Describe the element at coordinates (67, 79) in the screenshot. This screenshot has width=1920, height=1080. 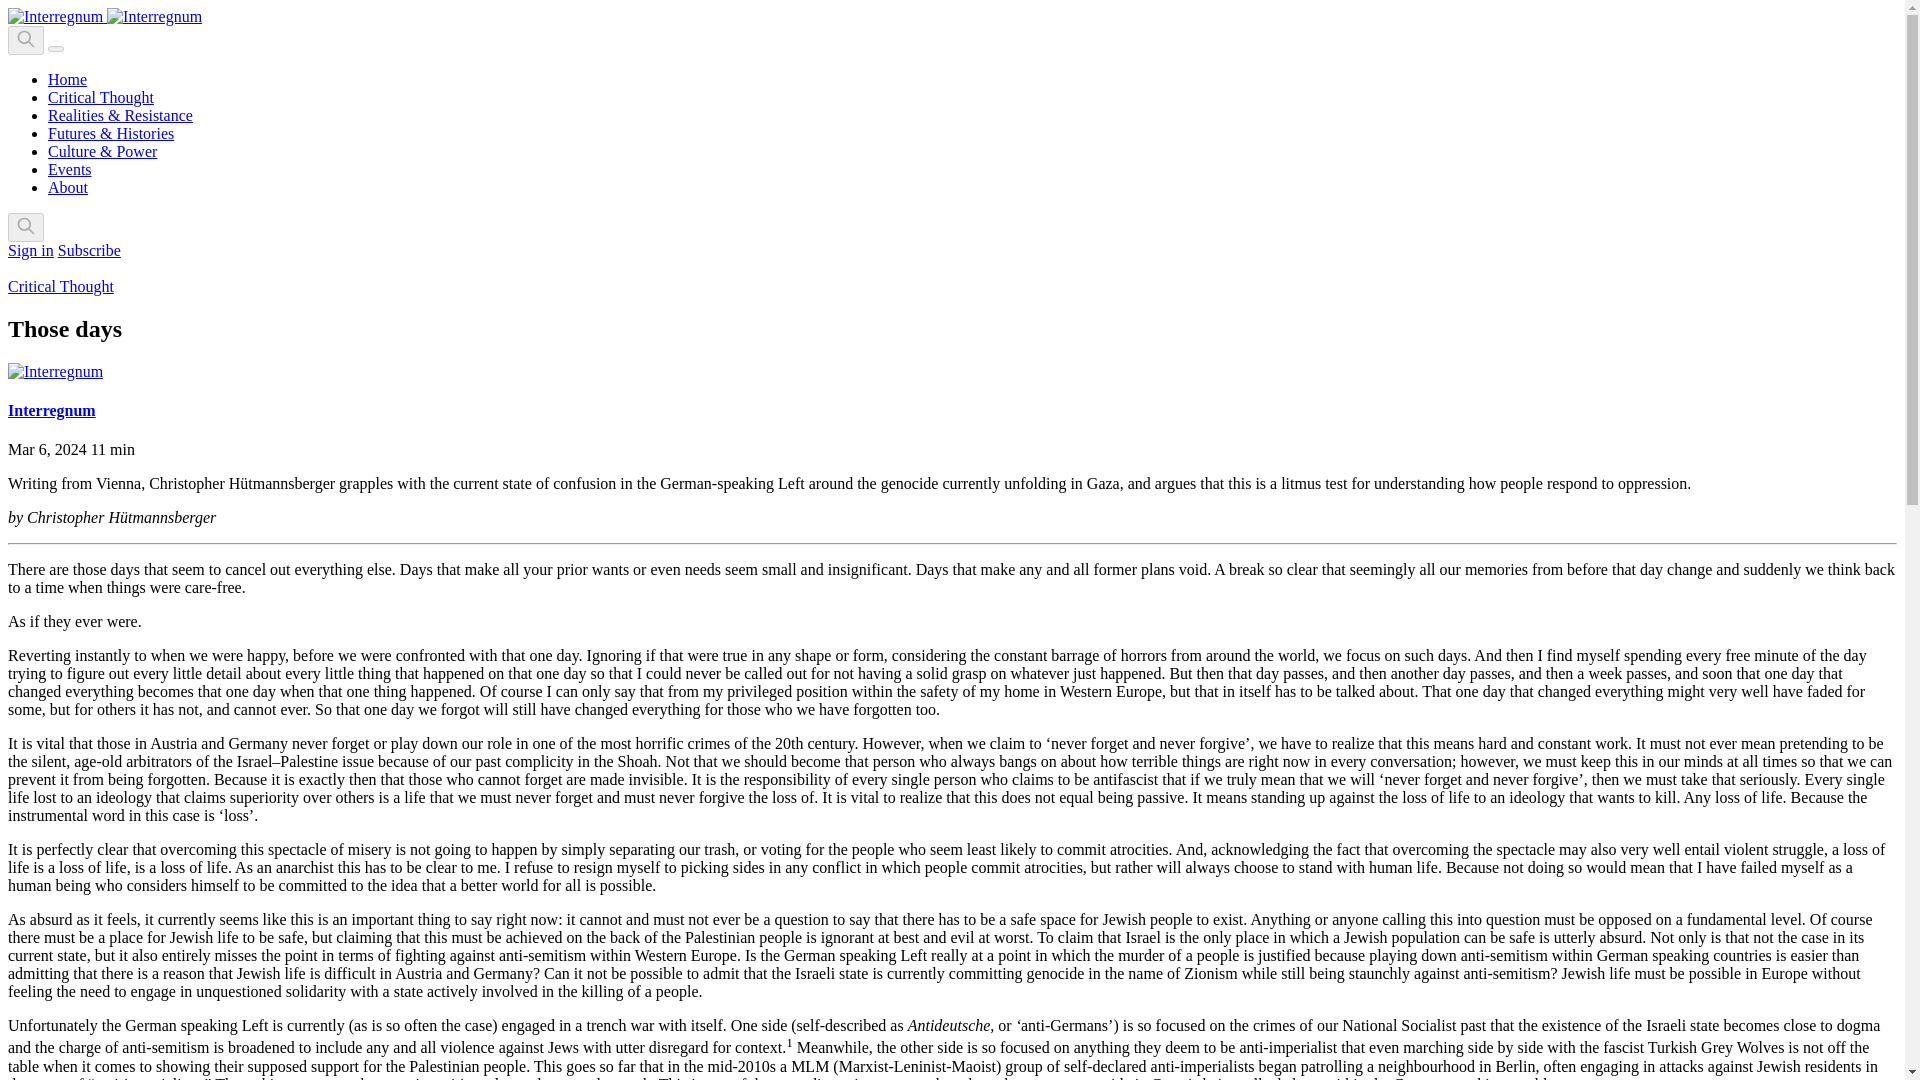
I see `Home` at that location.